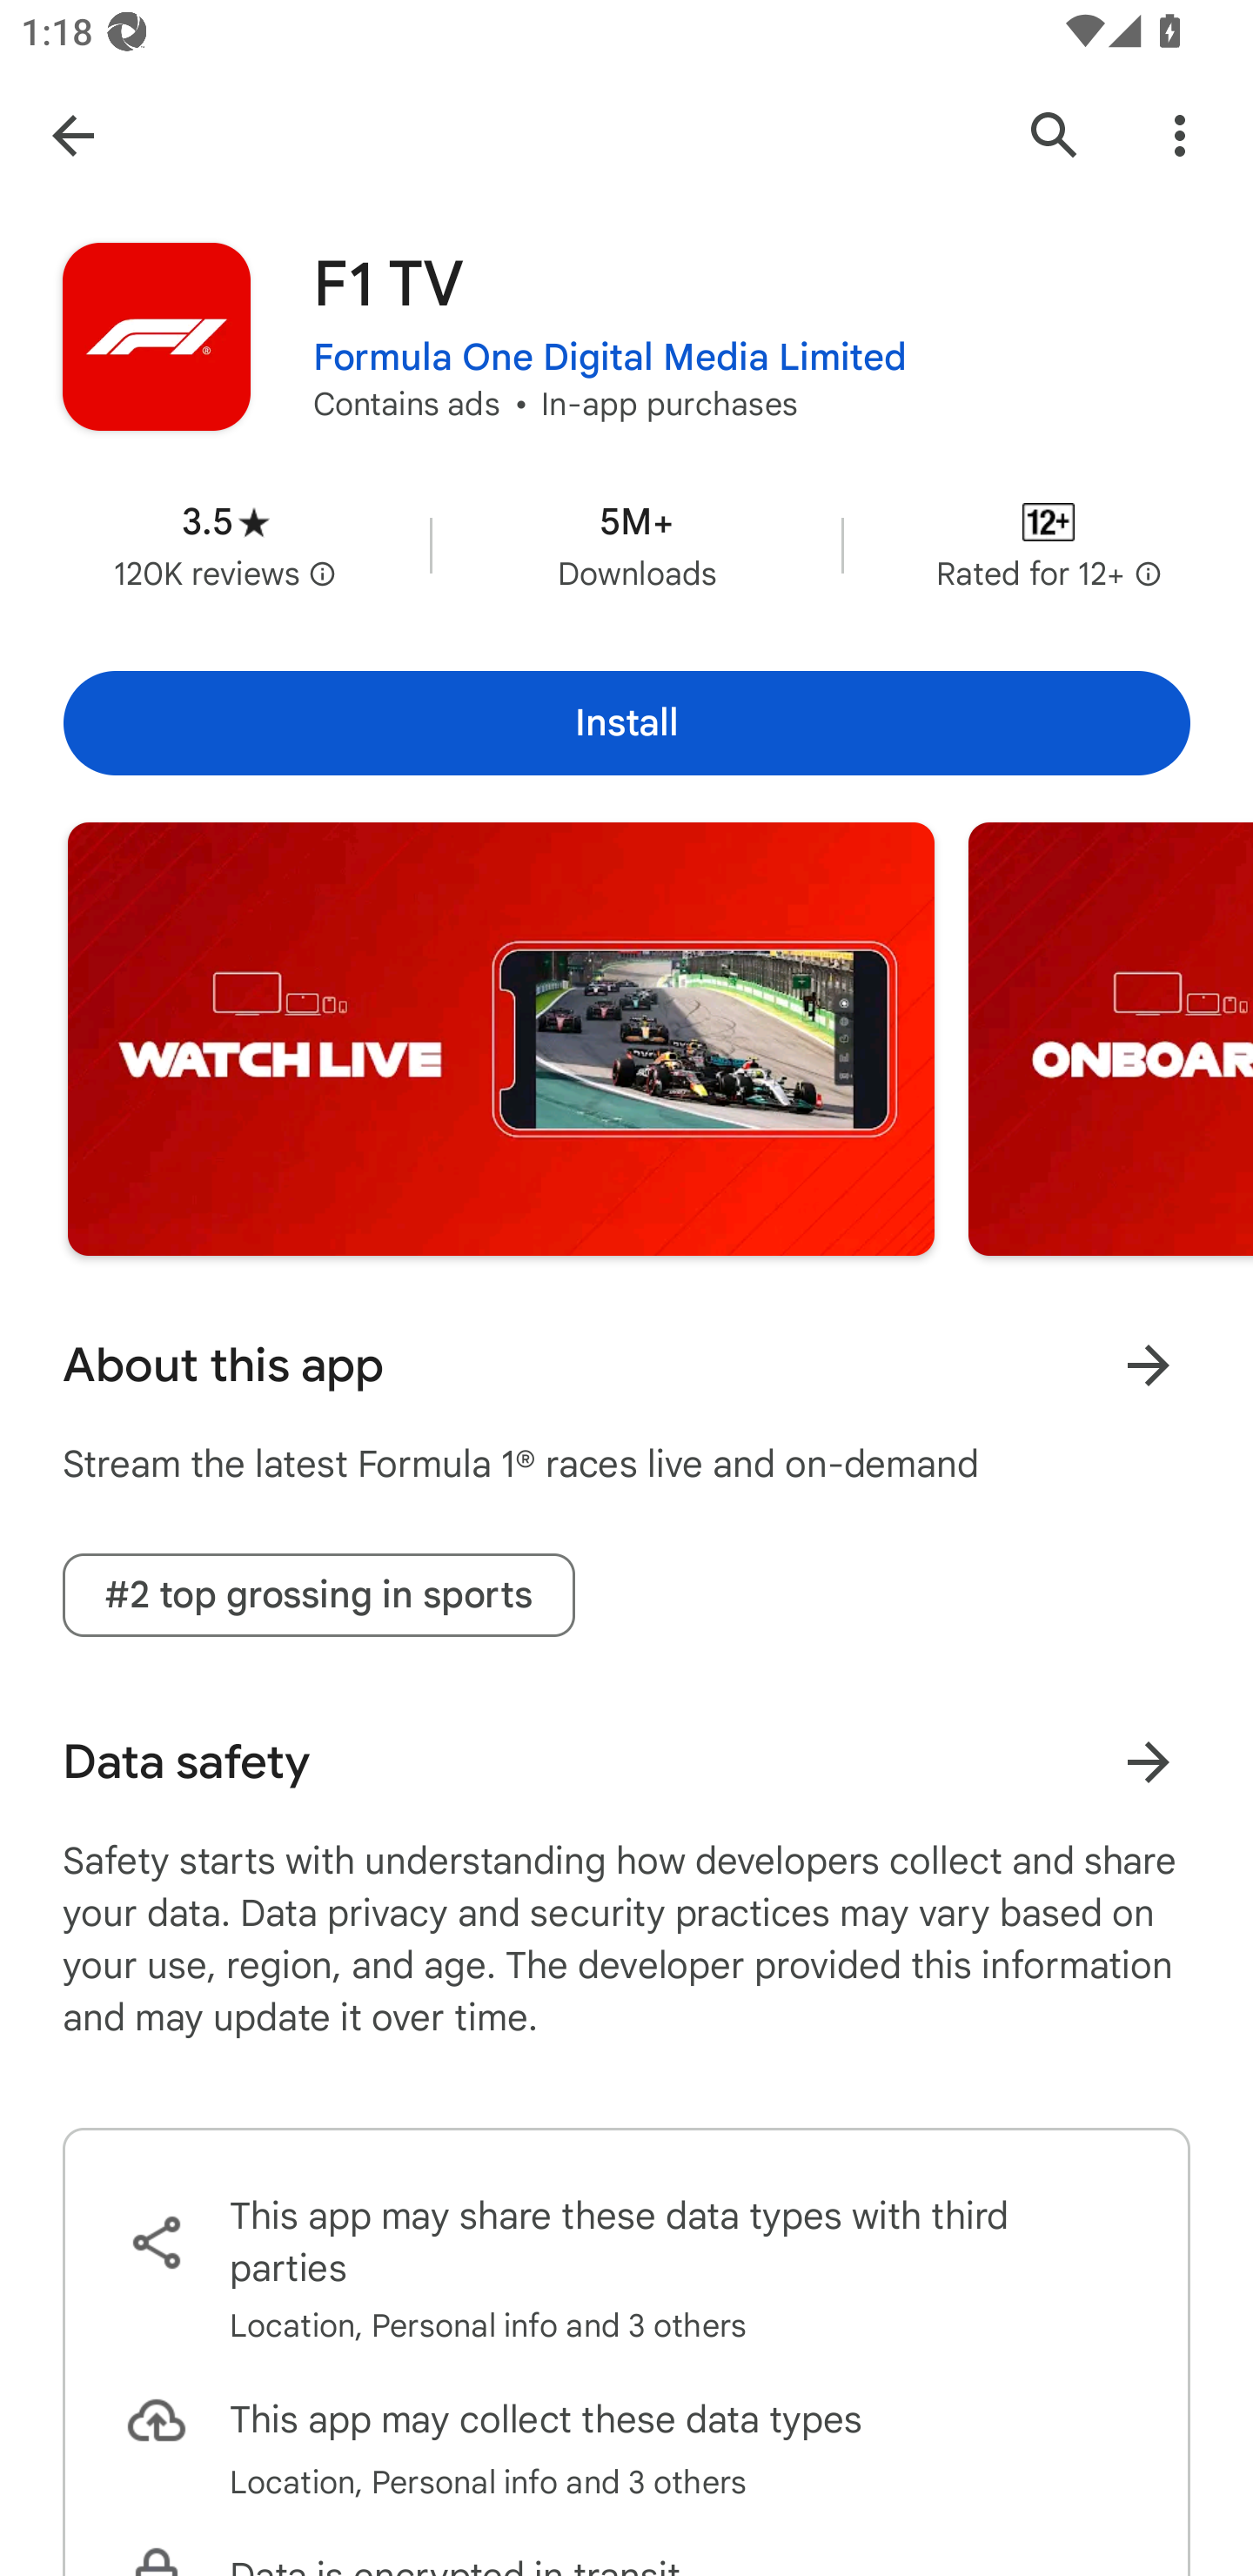  Describe the element at coordinates (501, 1039) in the screenshot. I see `Screenshot "1" of "5"` at that location.